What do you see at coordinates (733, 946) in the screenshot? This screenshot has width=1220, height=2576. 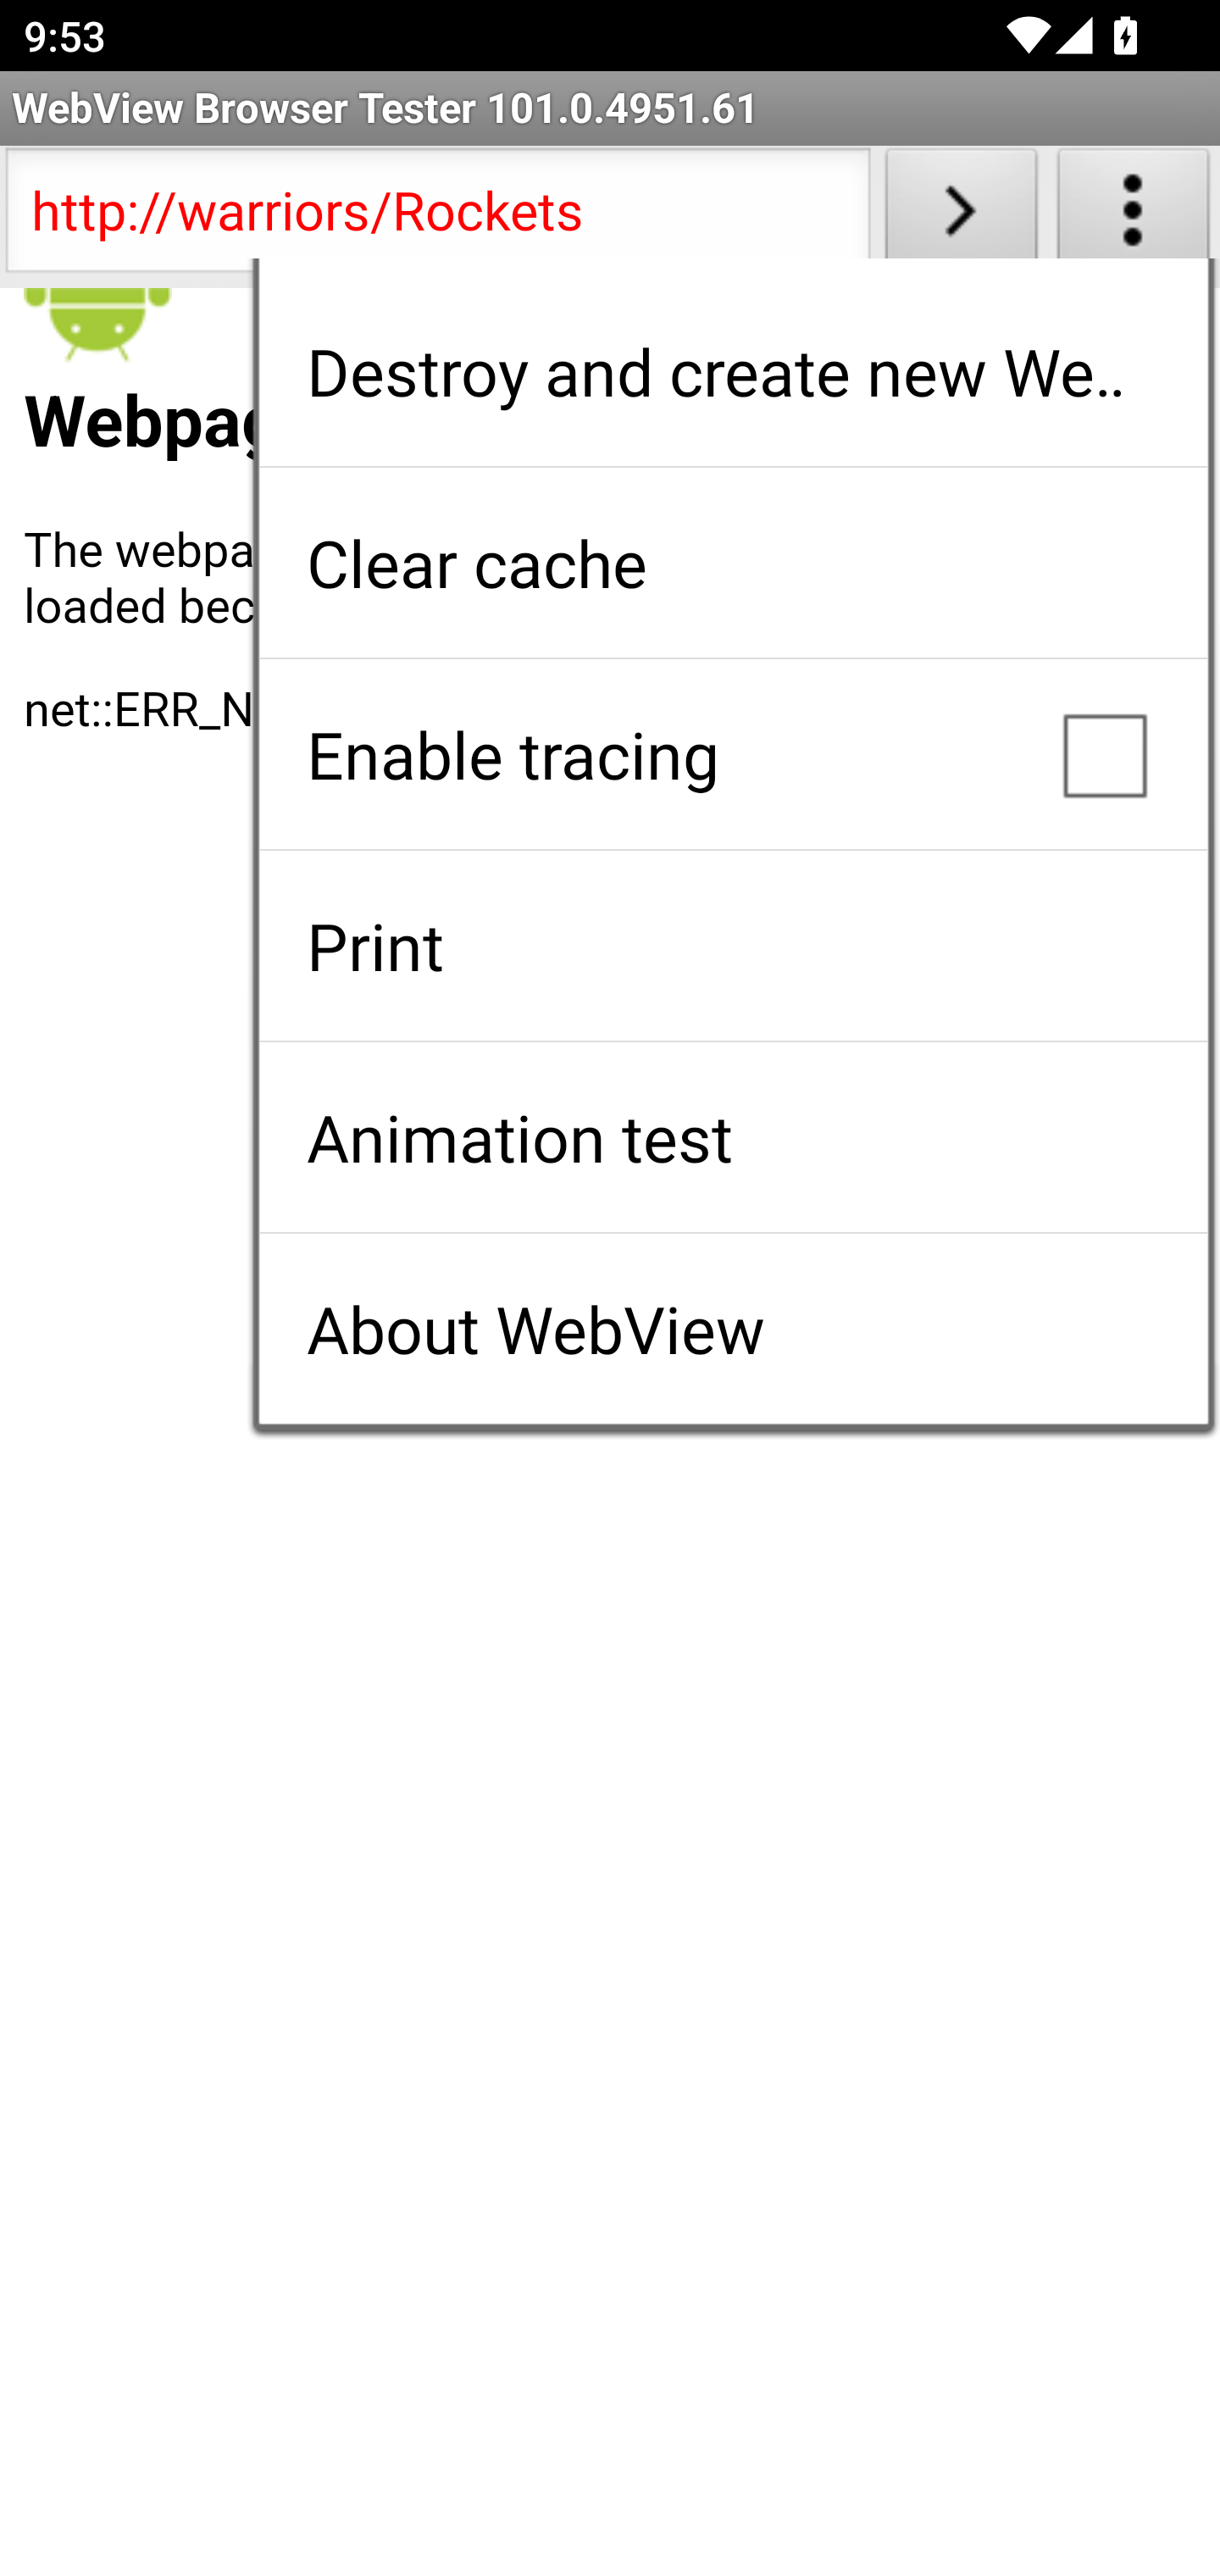 I see `Print` at bounding box center [733, 946].